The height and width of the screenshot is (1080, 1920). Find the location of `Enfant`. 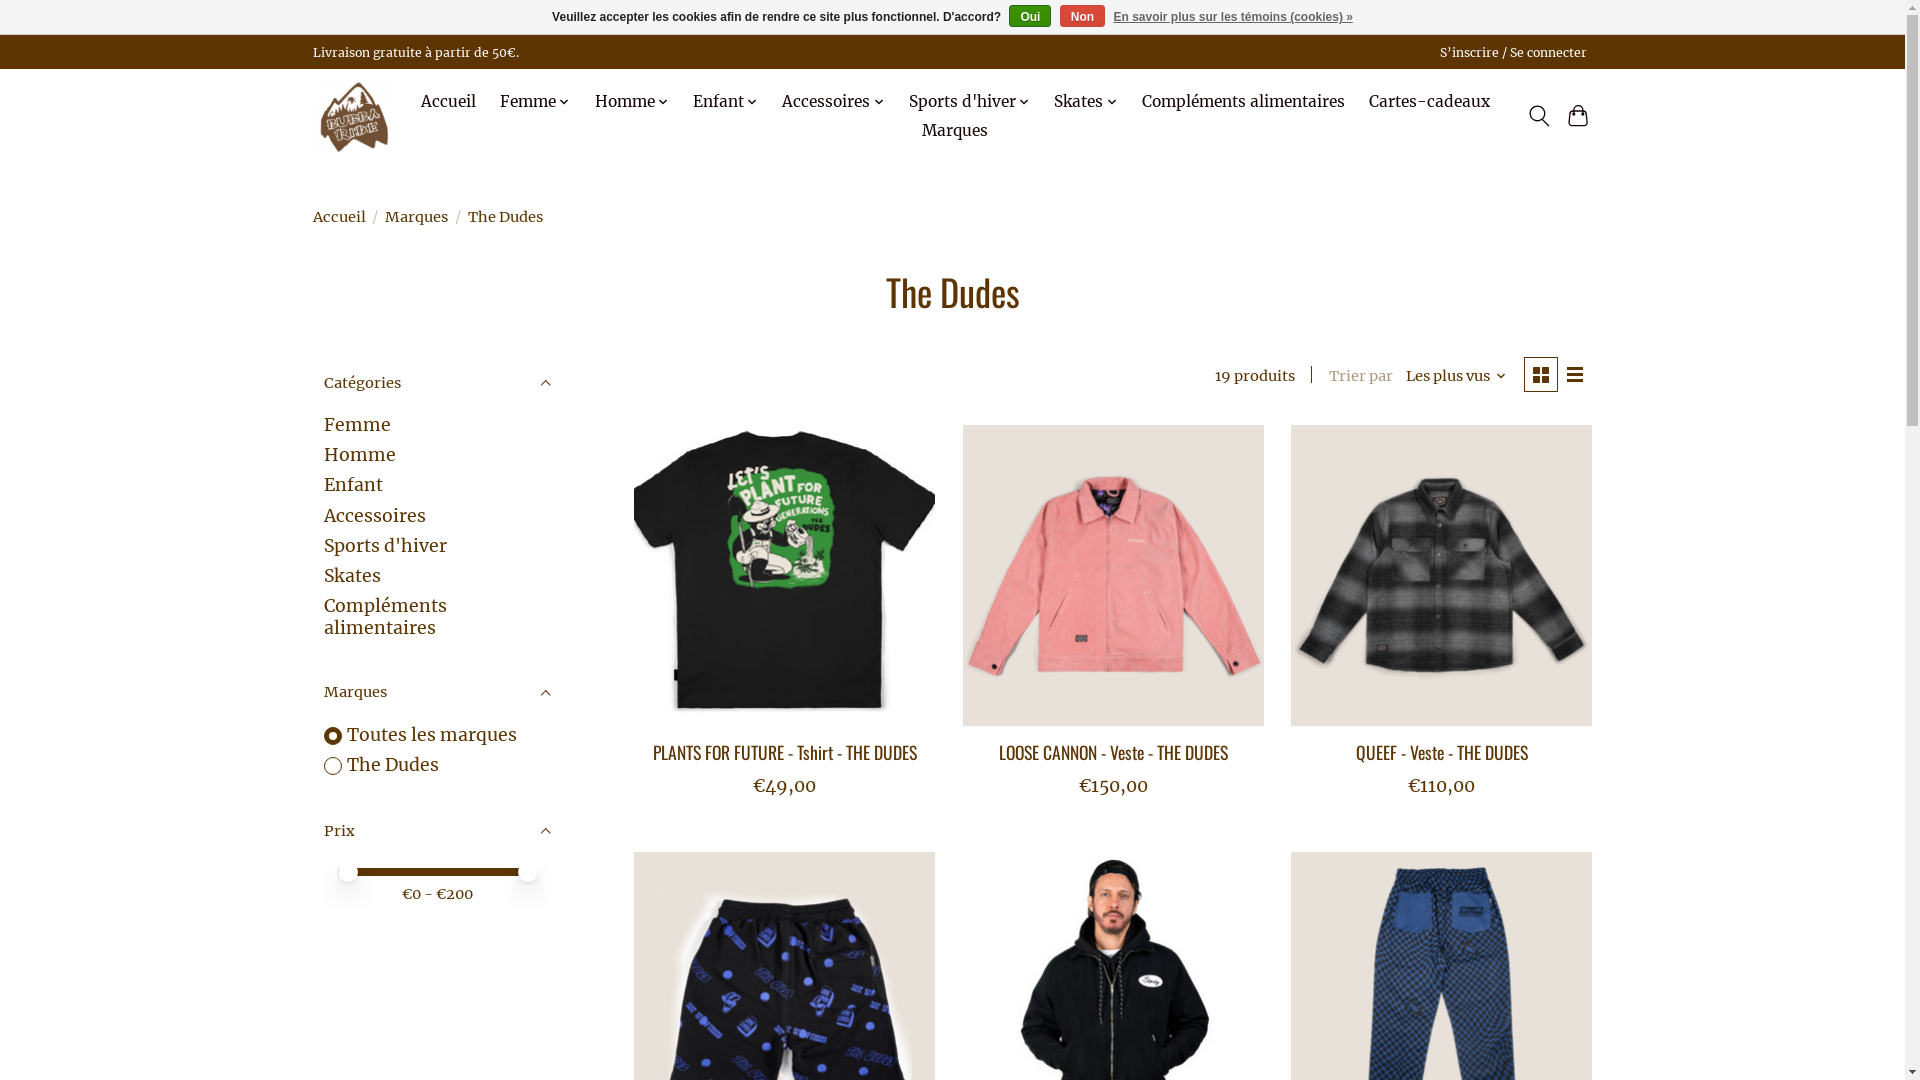

Enfant is located at coordinates (354, 485).